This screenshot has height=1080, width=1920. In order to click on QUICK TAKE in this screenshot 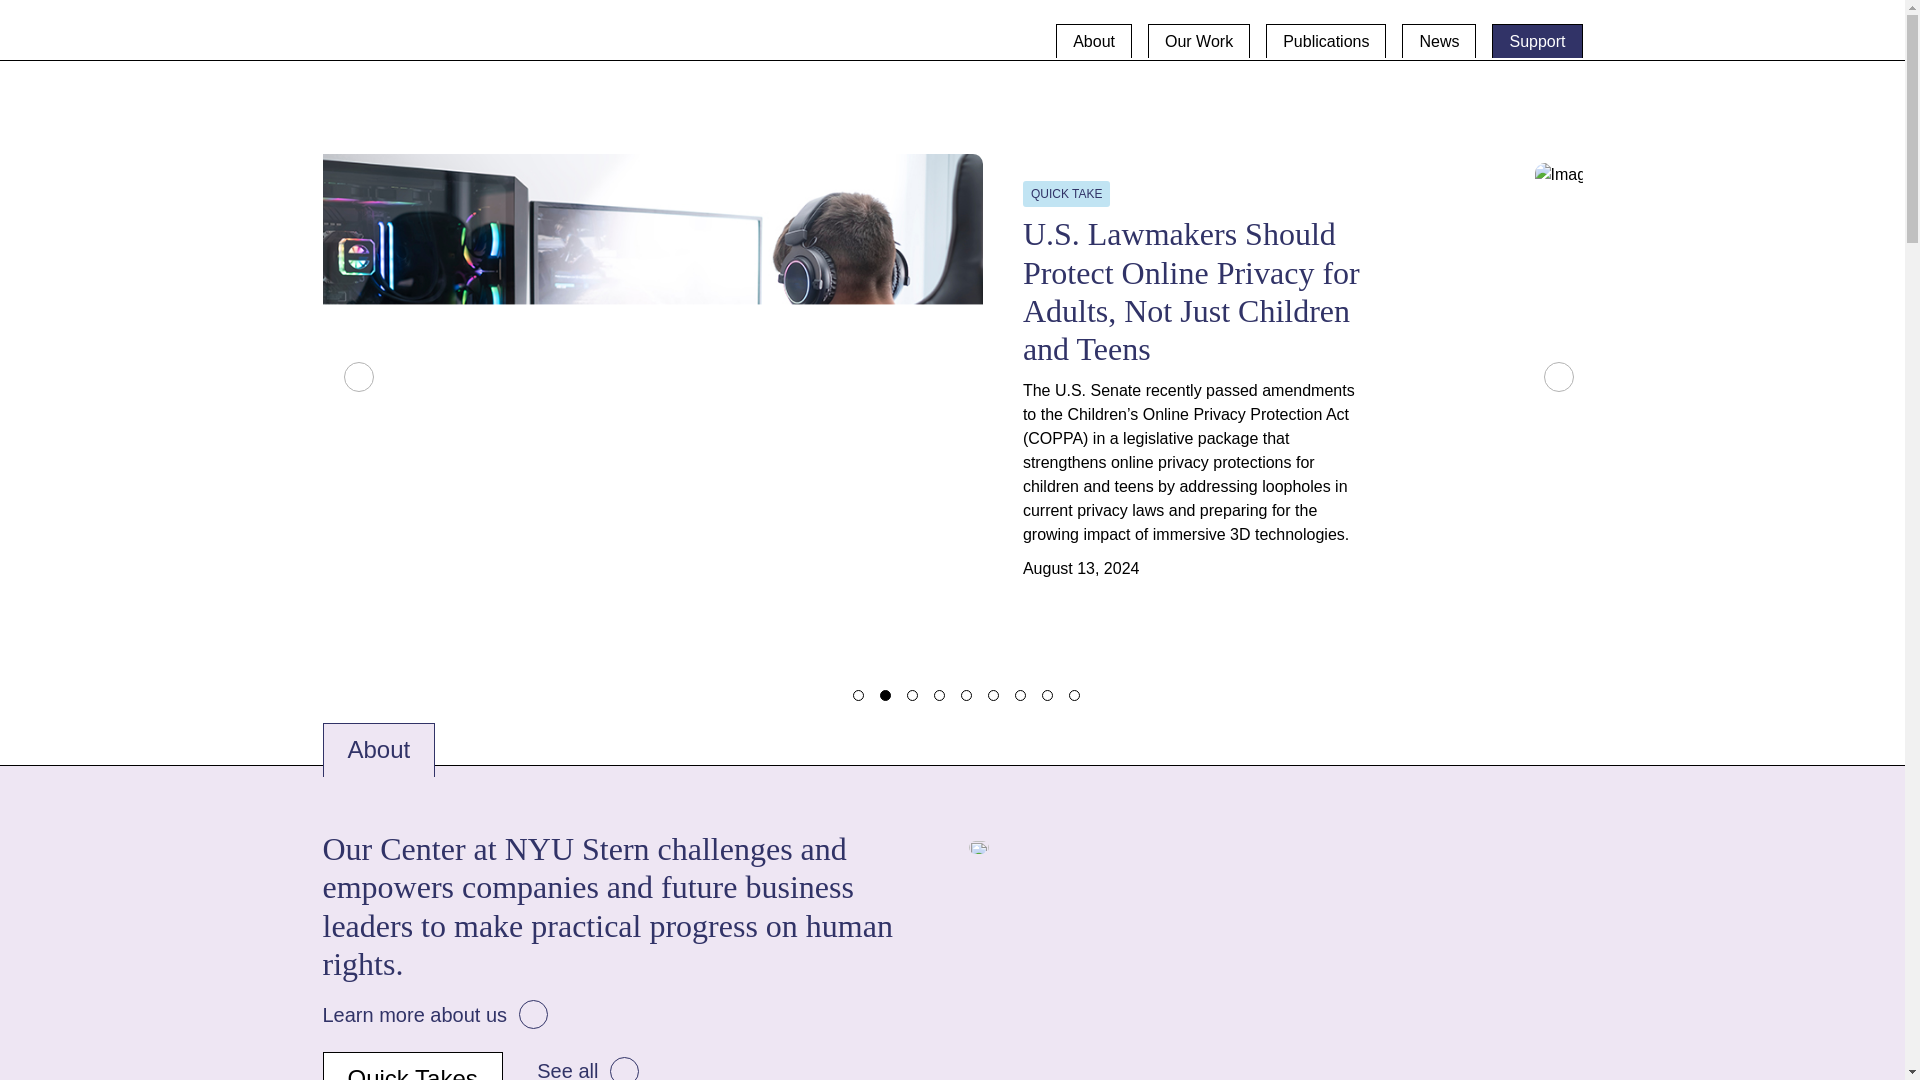, I will do `click(1067, 194)`.